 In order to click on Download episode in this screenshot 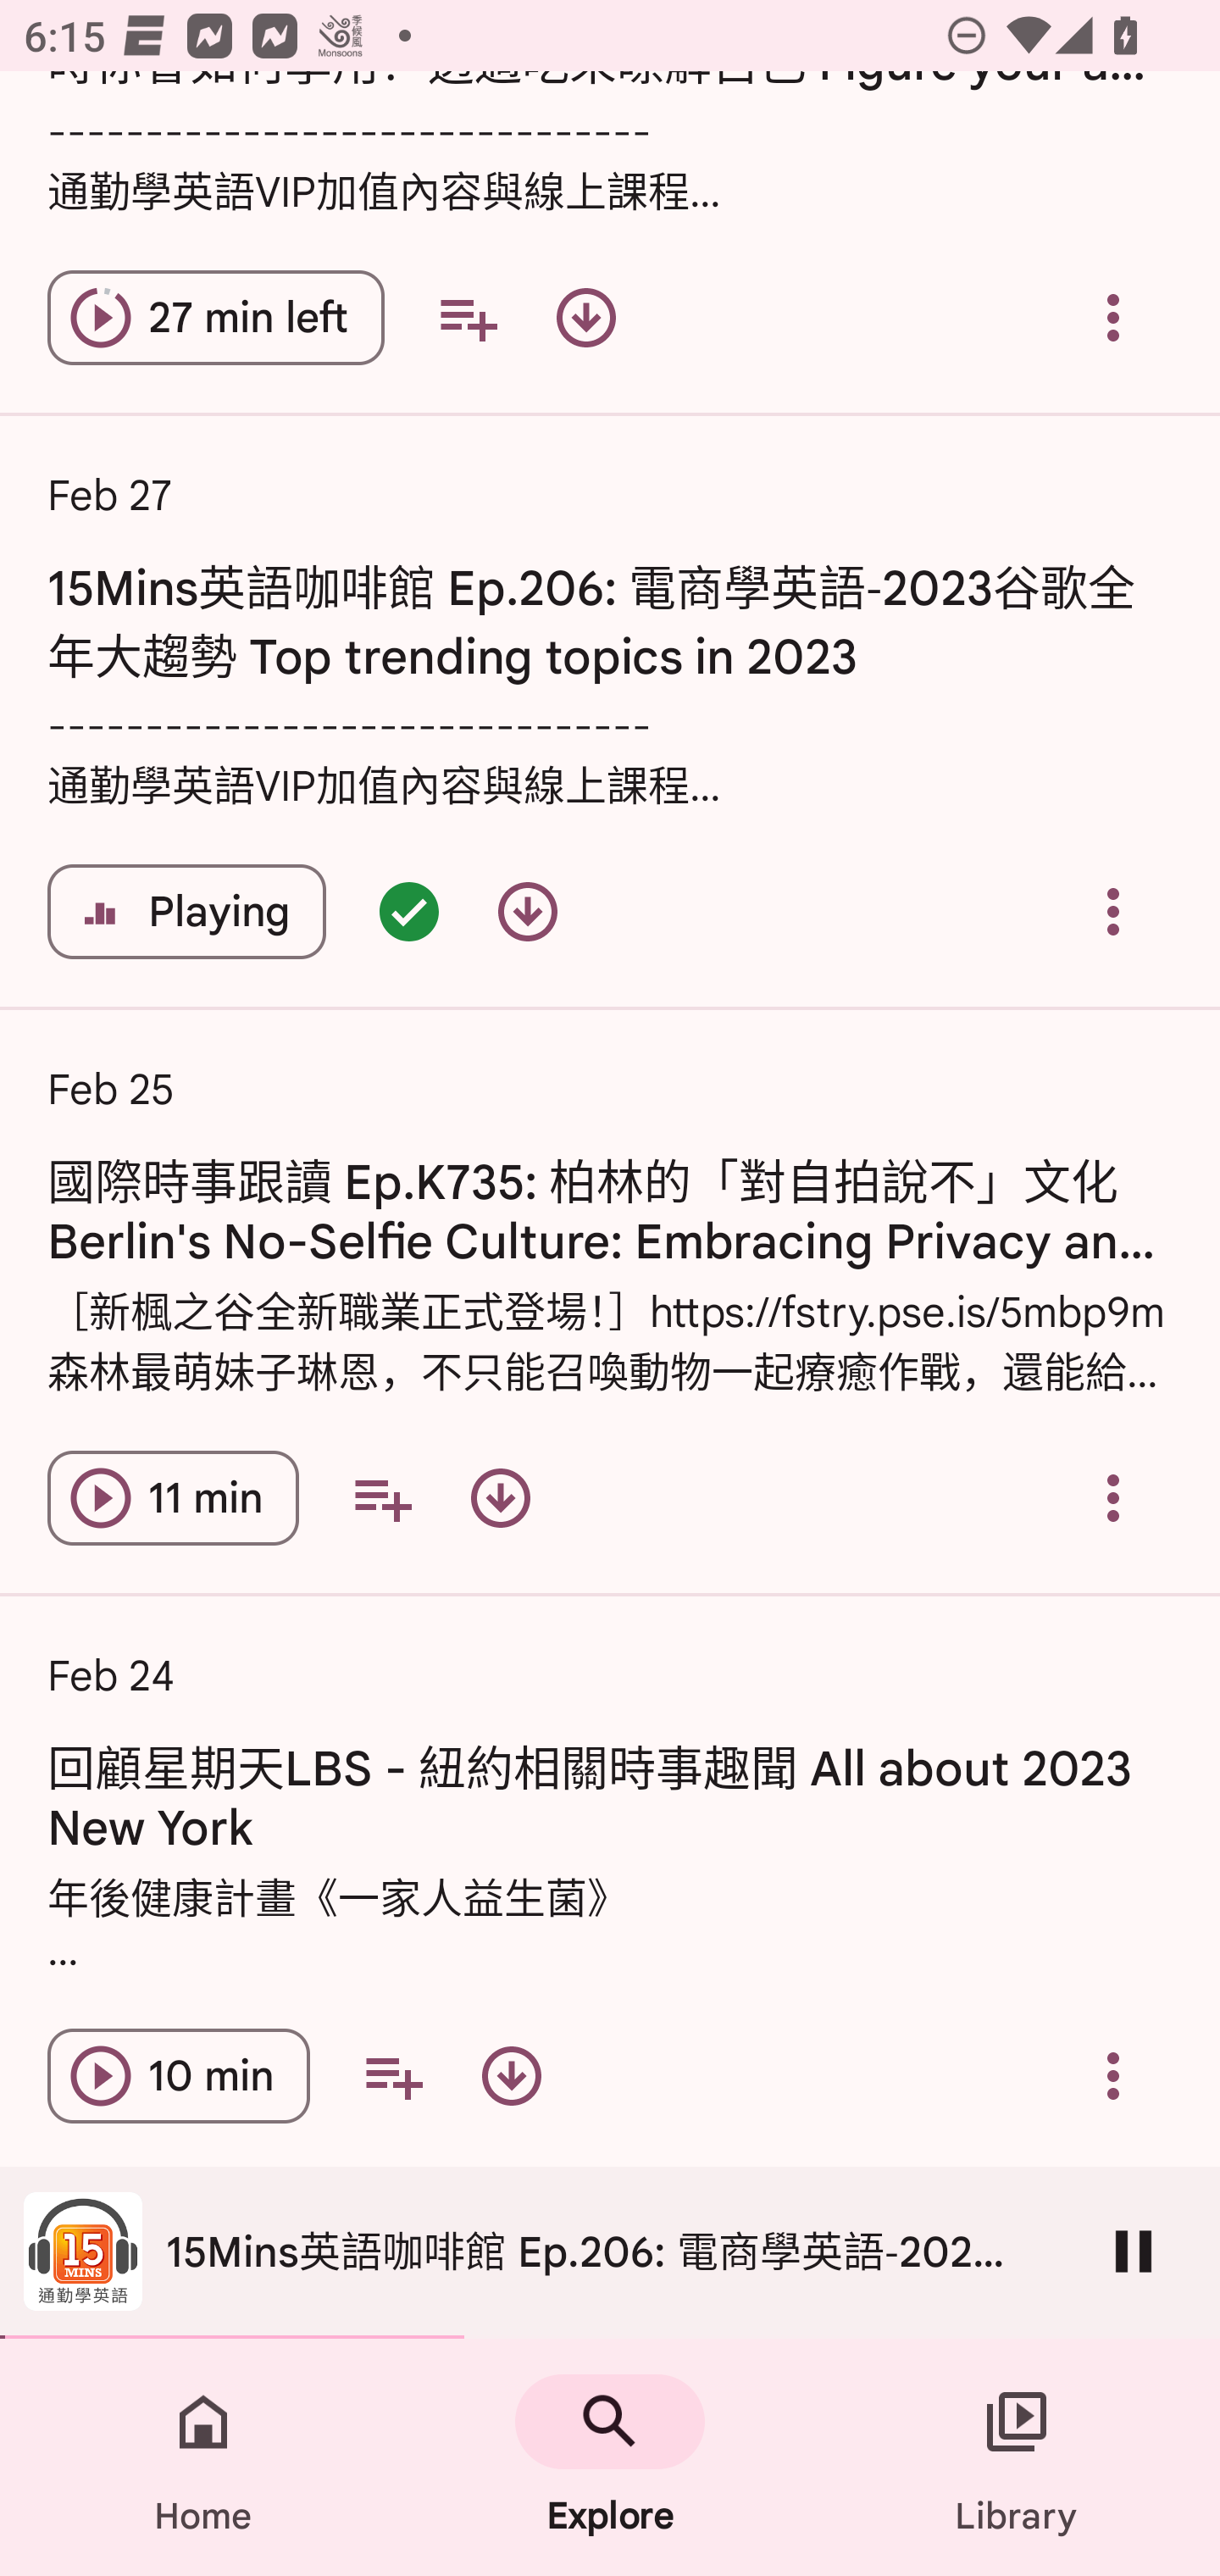, I will do `click(527, 912)`.